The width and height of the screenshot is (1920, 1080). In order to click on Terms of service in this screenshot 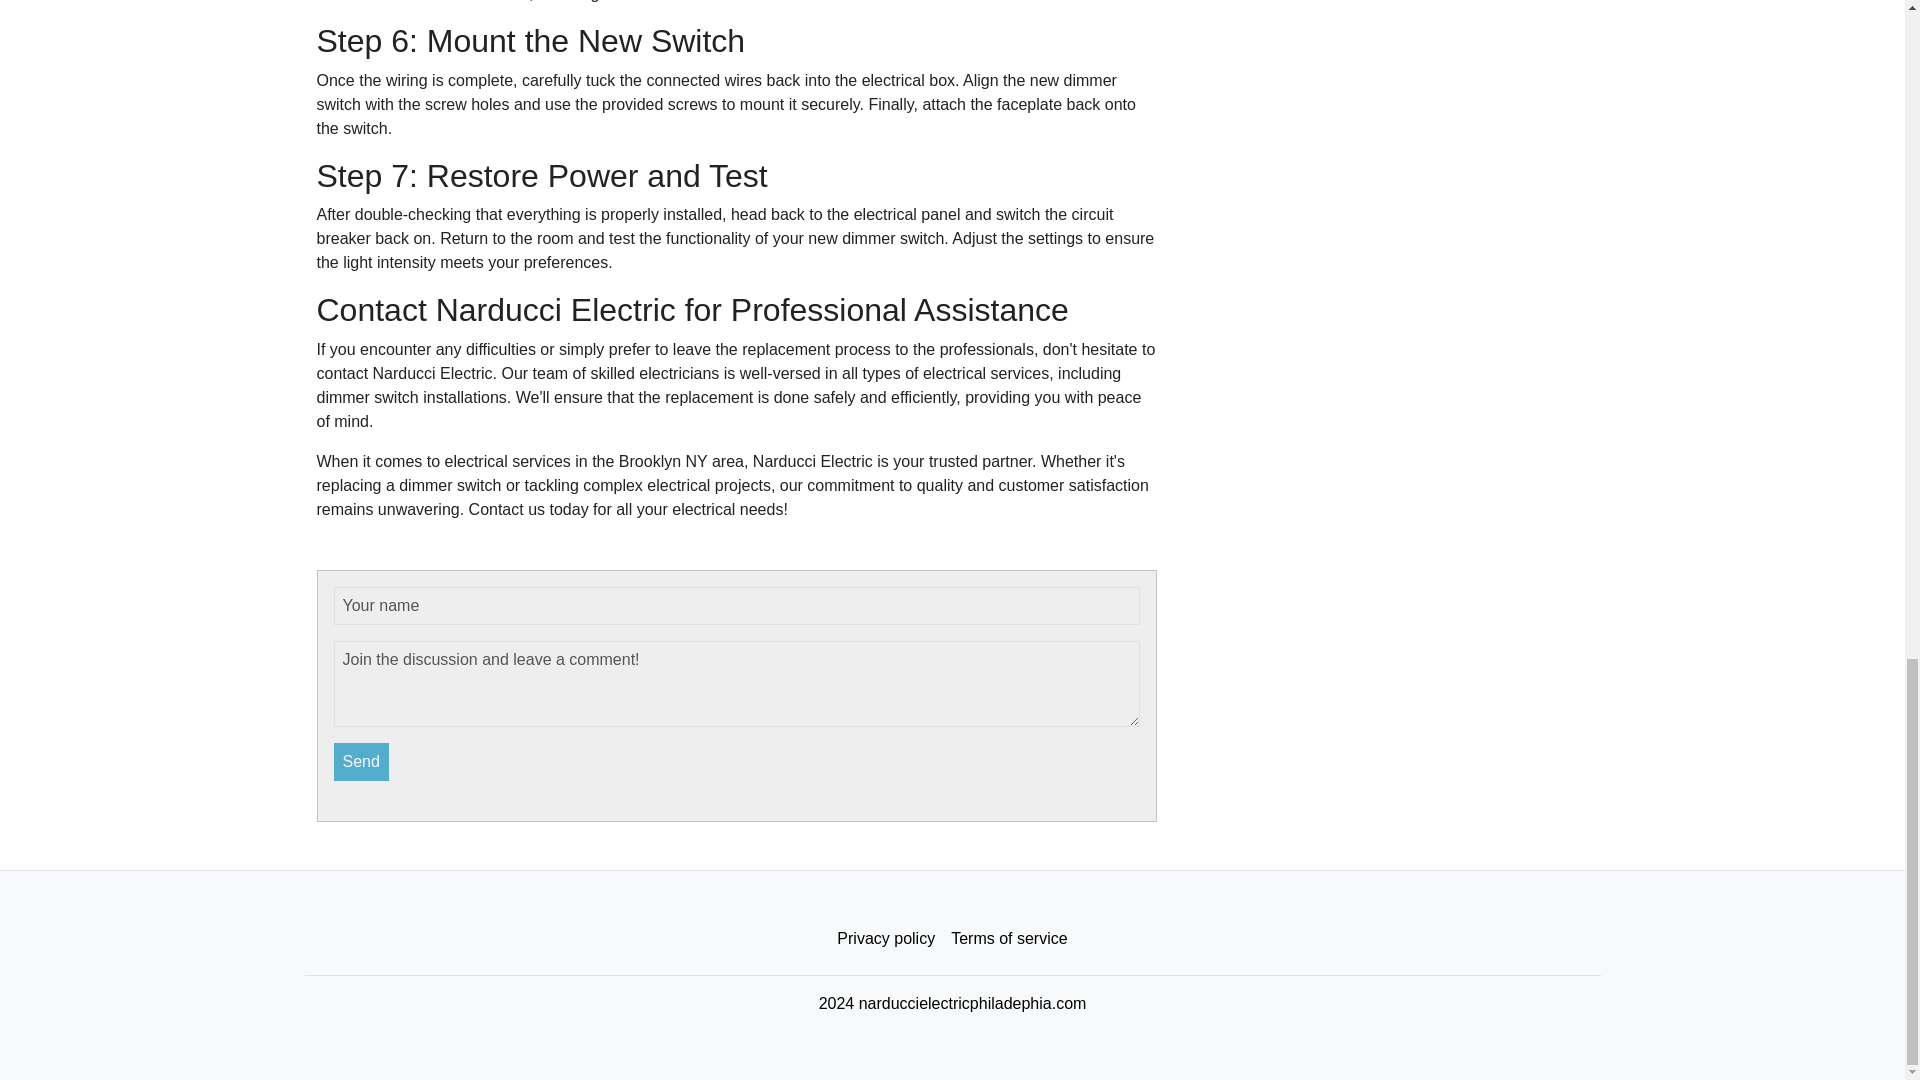, I will do `click(1008, 939)`.